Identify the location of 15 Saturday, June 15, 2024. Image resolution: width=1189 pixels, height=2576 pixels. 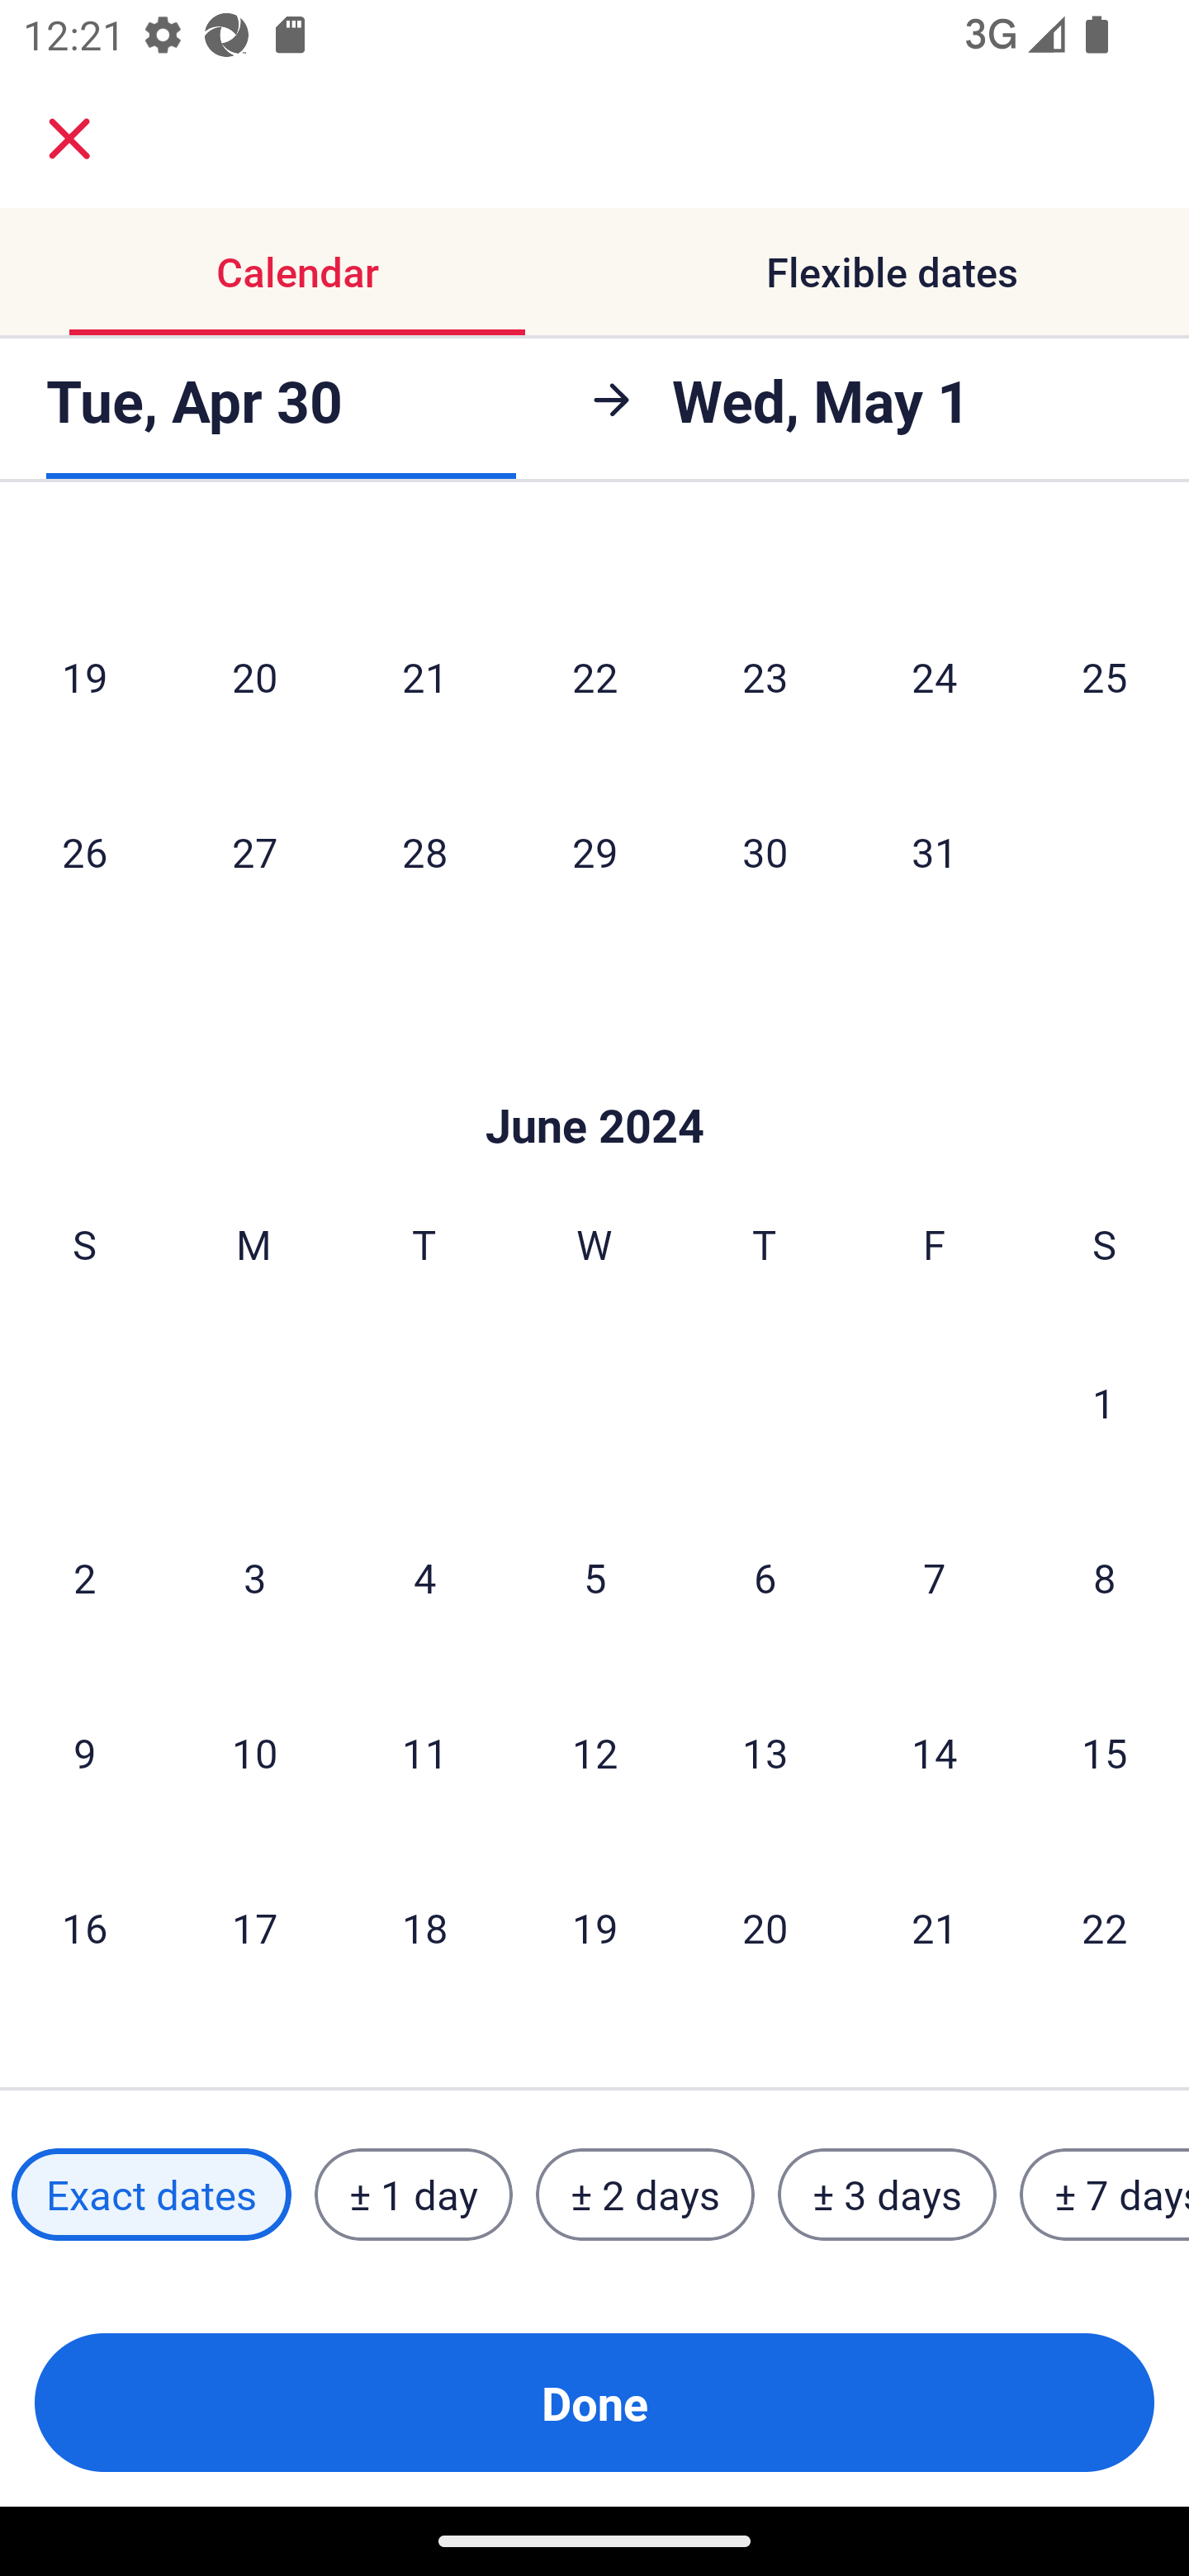
(1105, 1751).